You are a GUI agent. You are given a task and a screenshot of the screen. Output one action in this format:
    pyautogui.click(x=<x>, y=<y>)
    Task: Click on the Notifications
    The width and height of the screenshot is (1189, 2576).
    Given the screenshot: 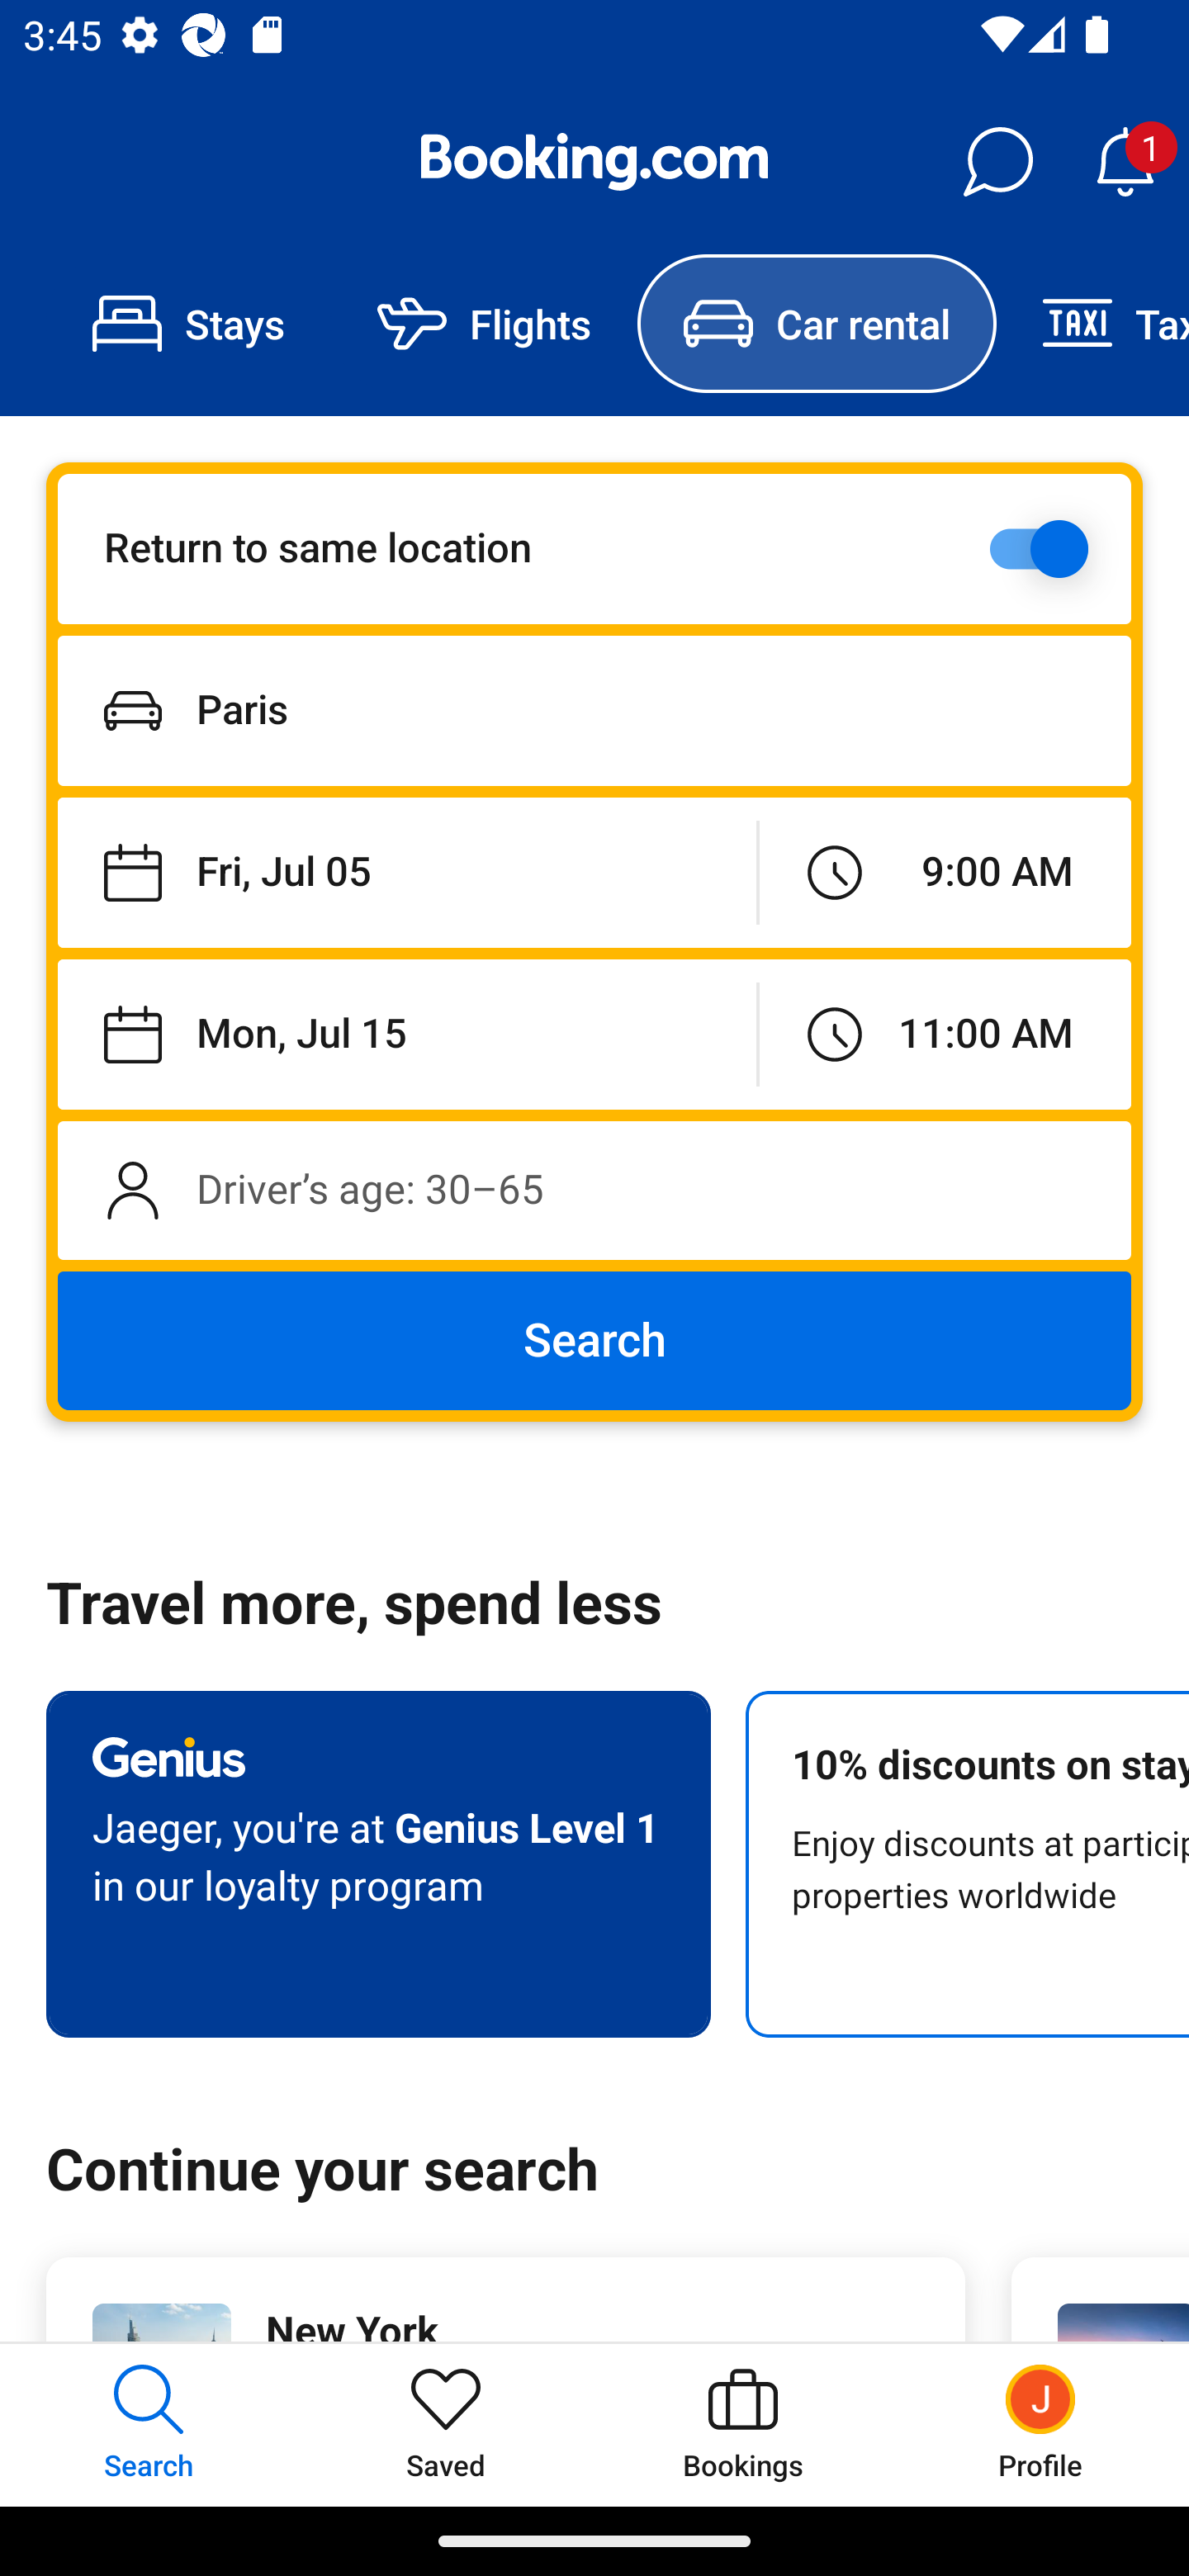 What is the action you would take?
    pyautogui.click(x=1125, y=162)
    